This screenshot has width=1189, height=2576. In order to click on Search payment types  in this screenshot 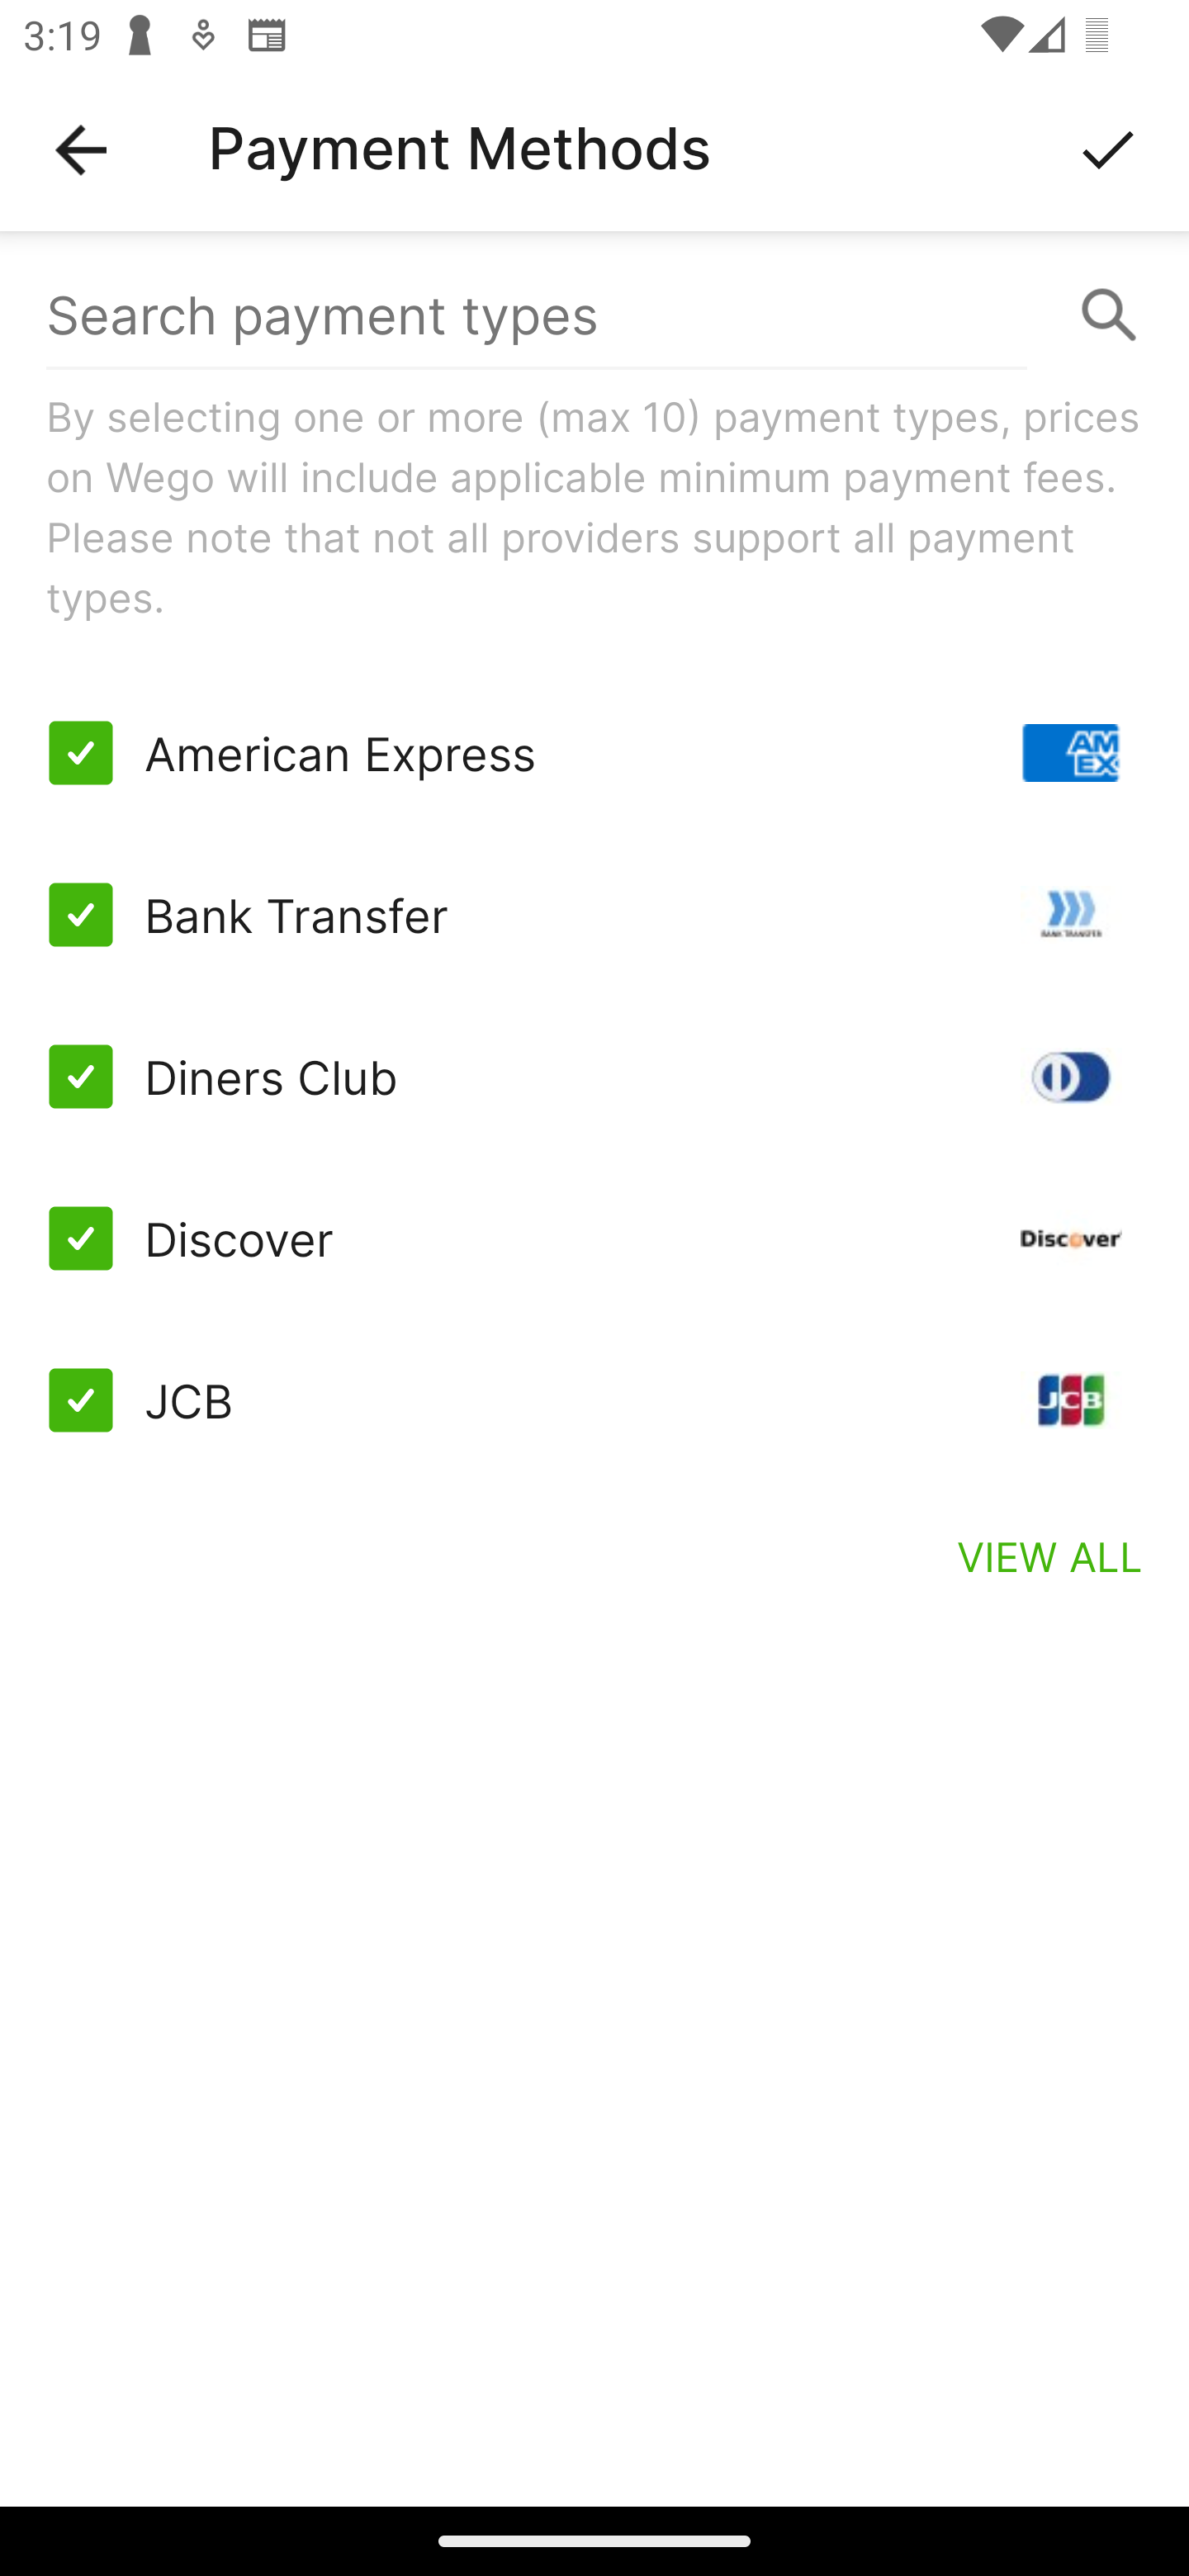, I will do `click(594, 315)`.